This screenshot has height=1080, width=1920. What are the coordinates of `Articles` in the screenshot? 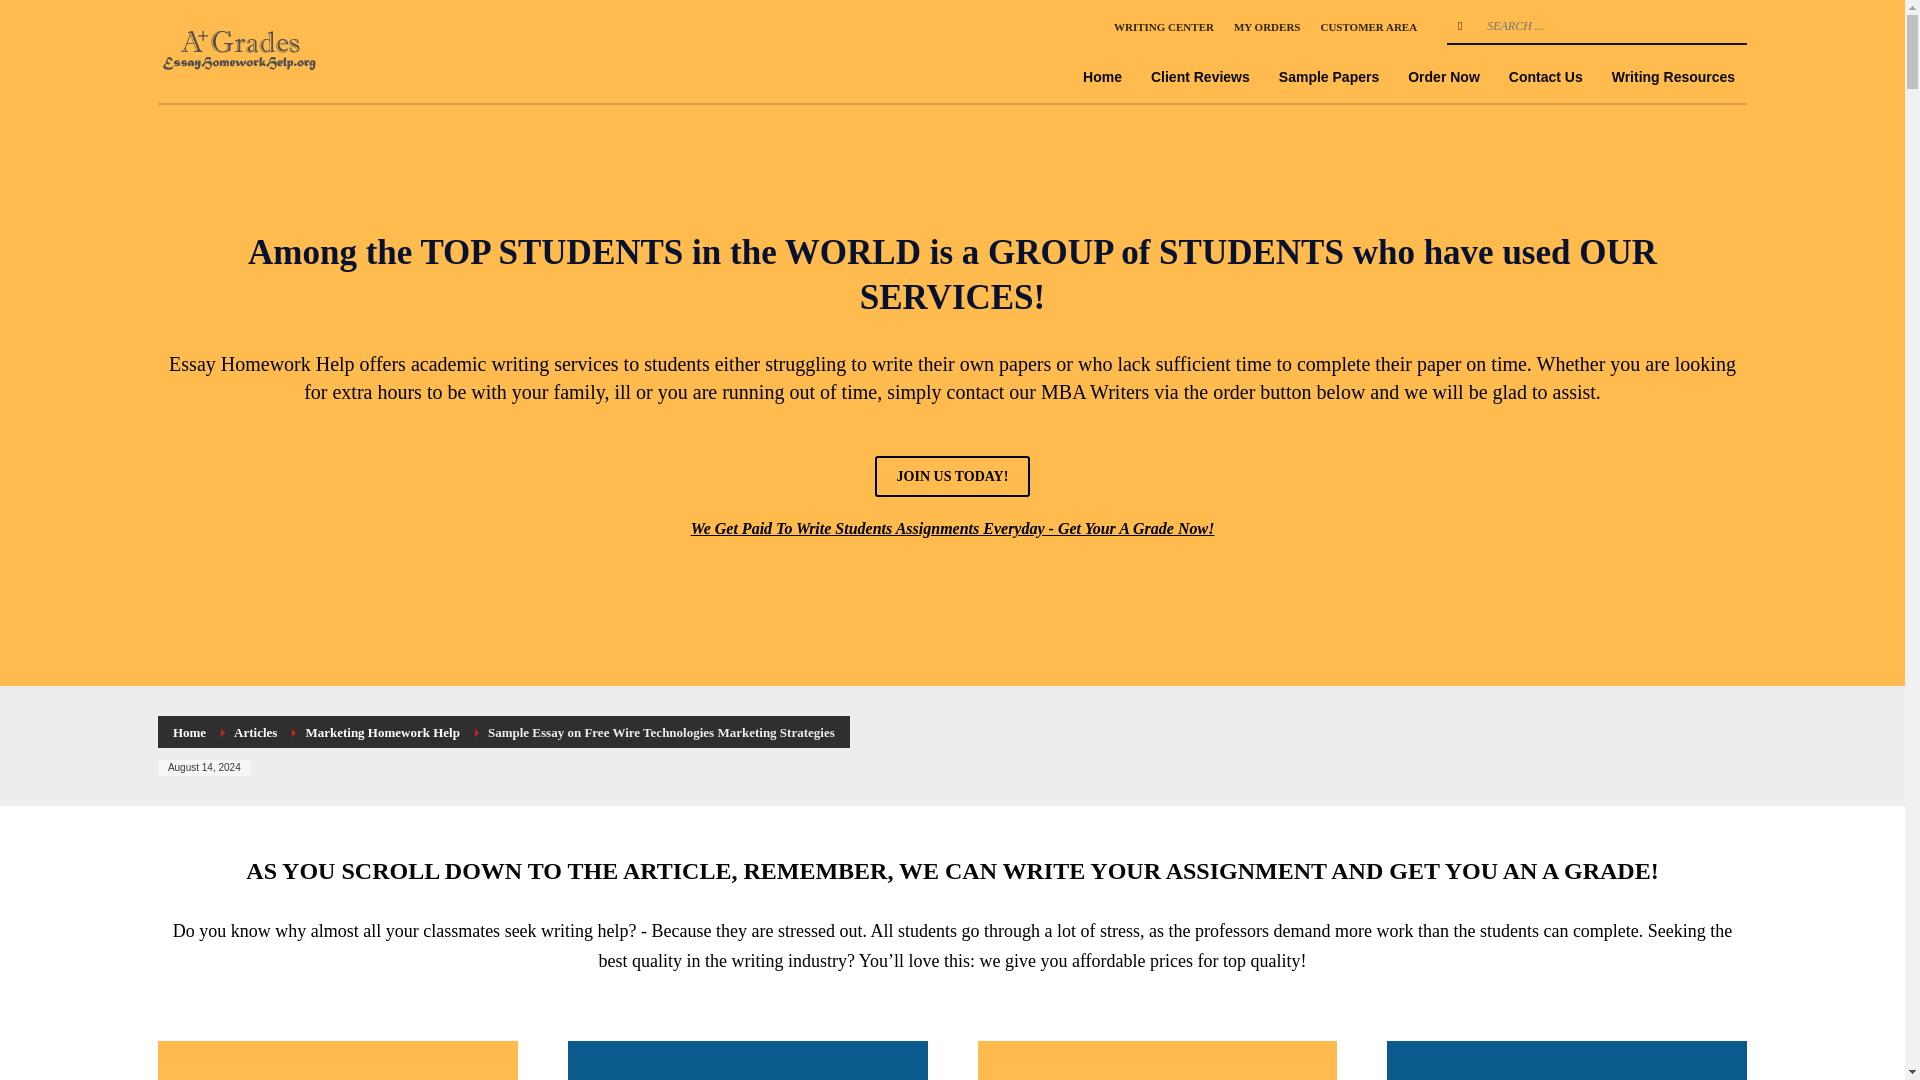 It's located at (255, 732).